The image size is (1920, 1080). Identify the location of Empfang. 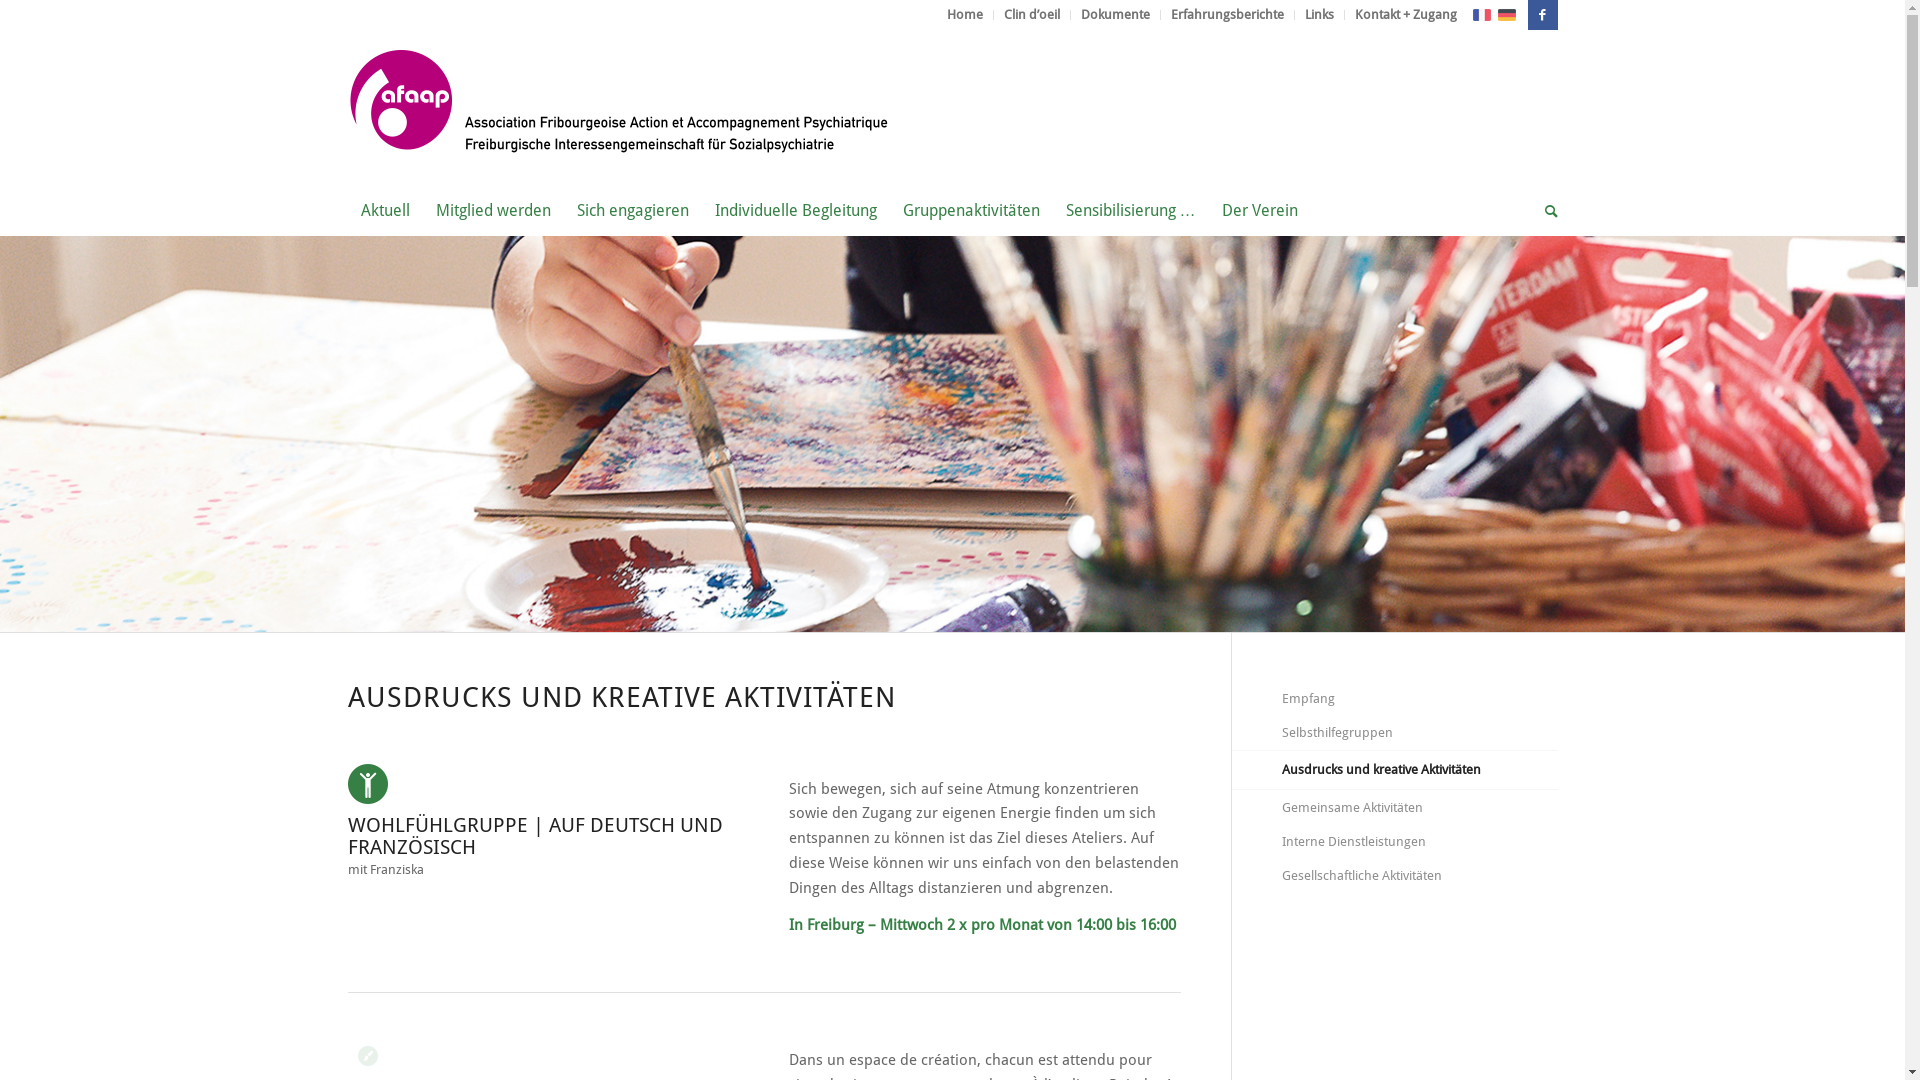
(1420, 700).